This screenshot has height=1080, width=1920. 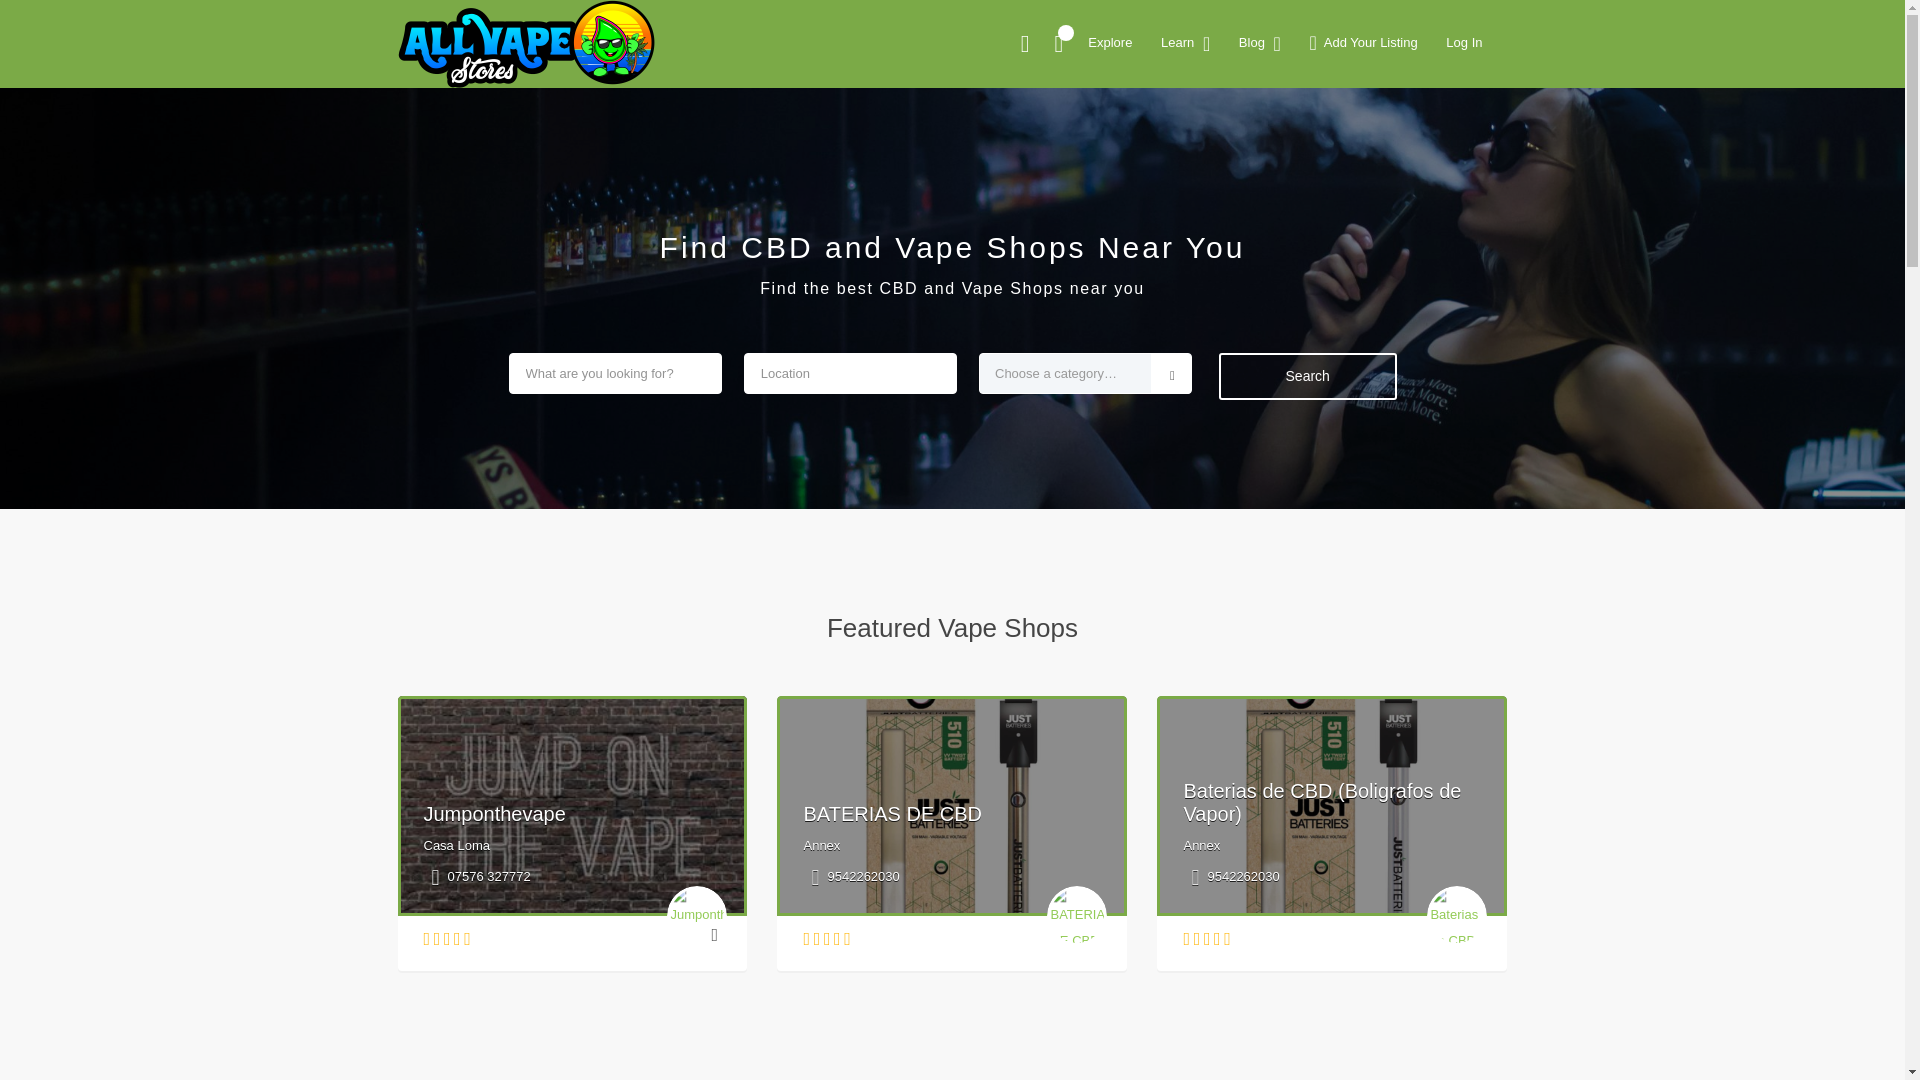 What do you see at coordinates (1306, 570) in the screenshot?
I see `June 2020` at bounding box center [1306, 570].